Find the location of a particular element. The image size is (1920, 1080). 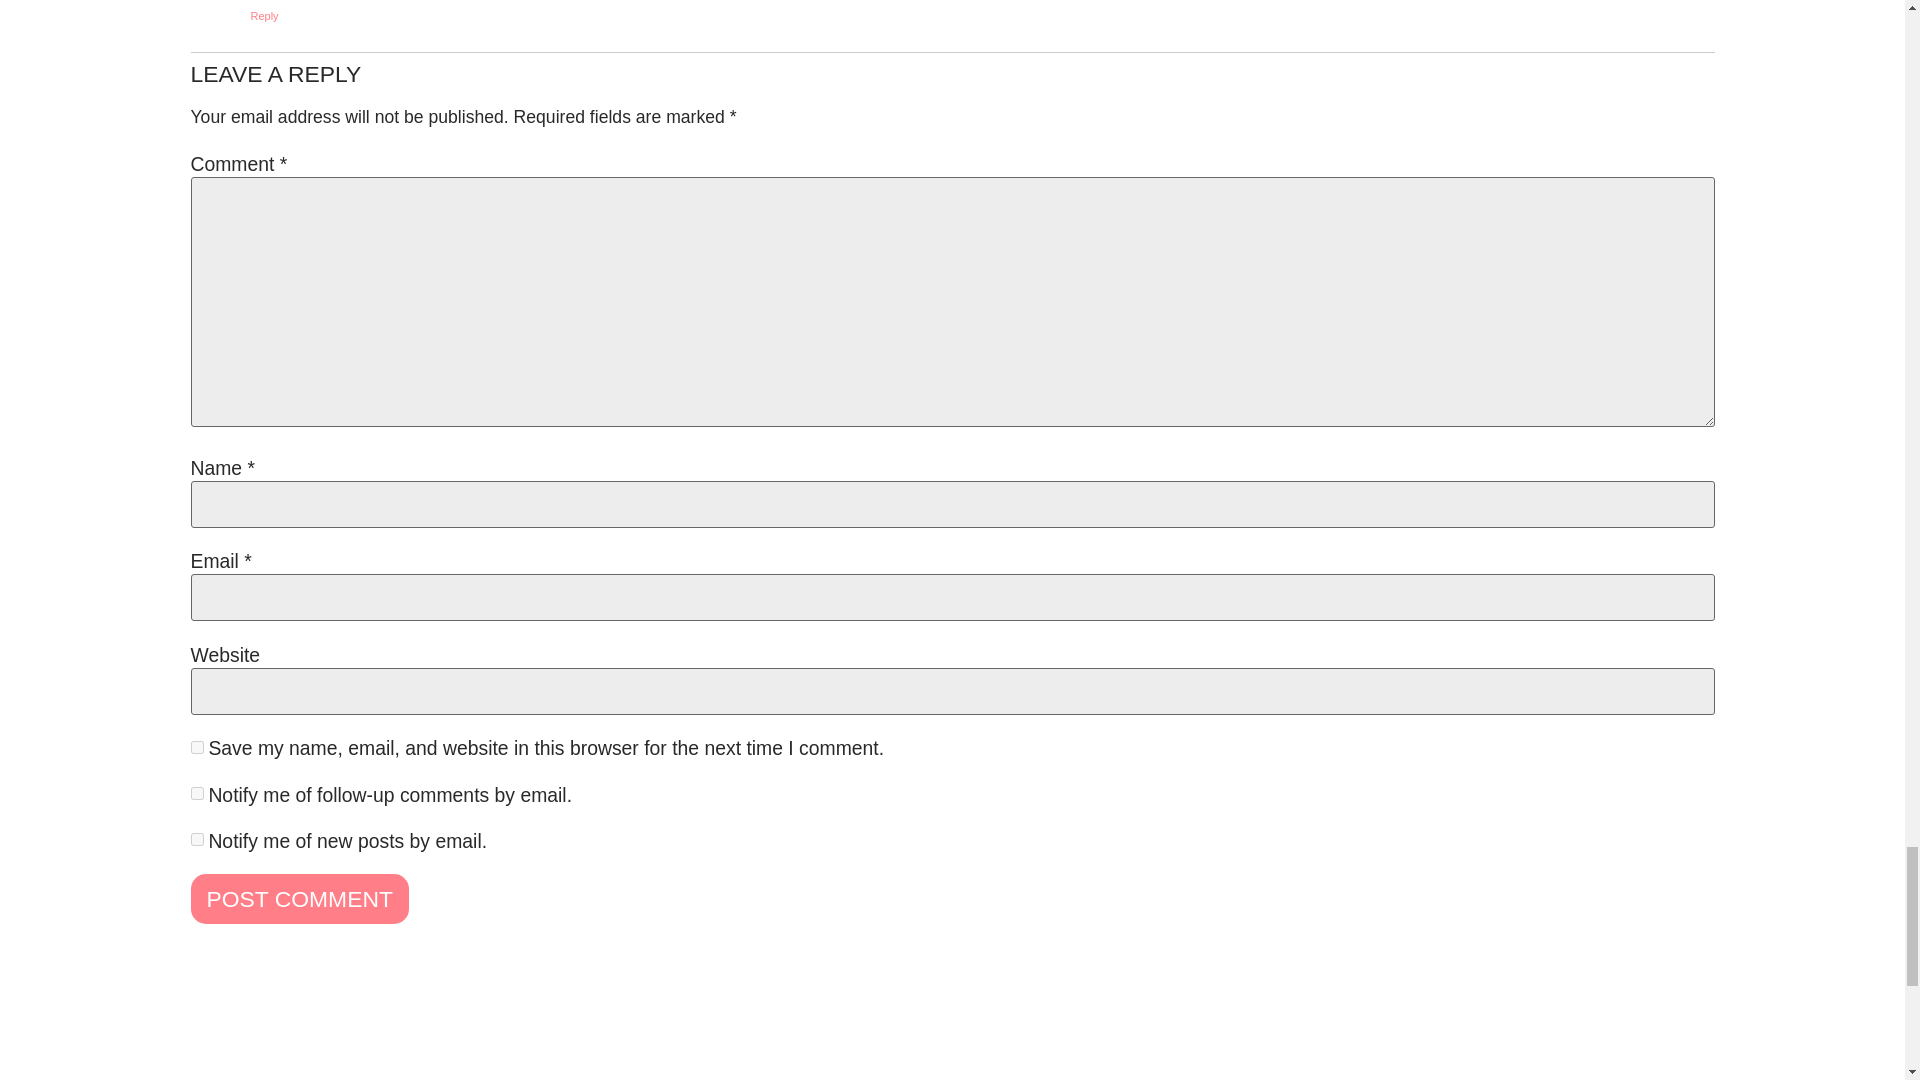

Post Comment is located at coordinates (298, 898).